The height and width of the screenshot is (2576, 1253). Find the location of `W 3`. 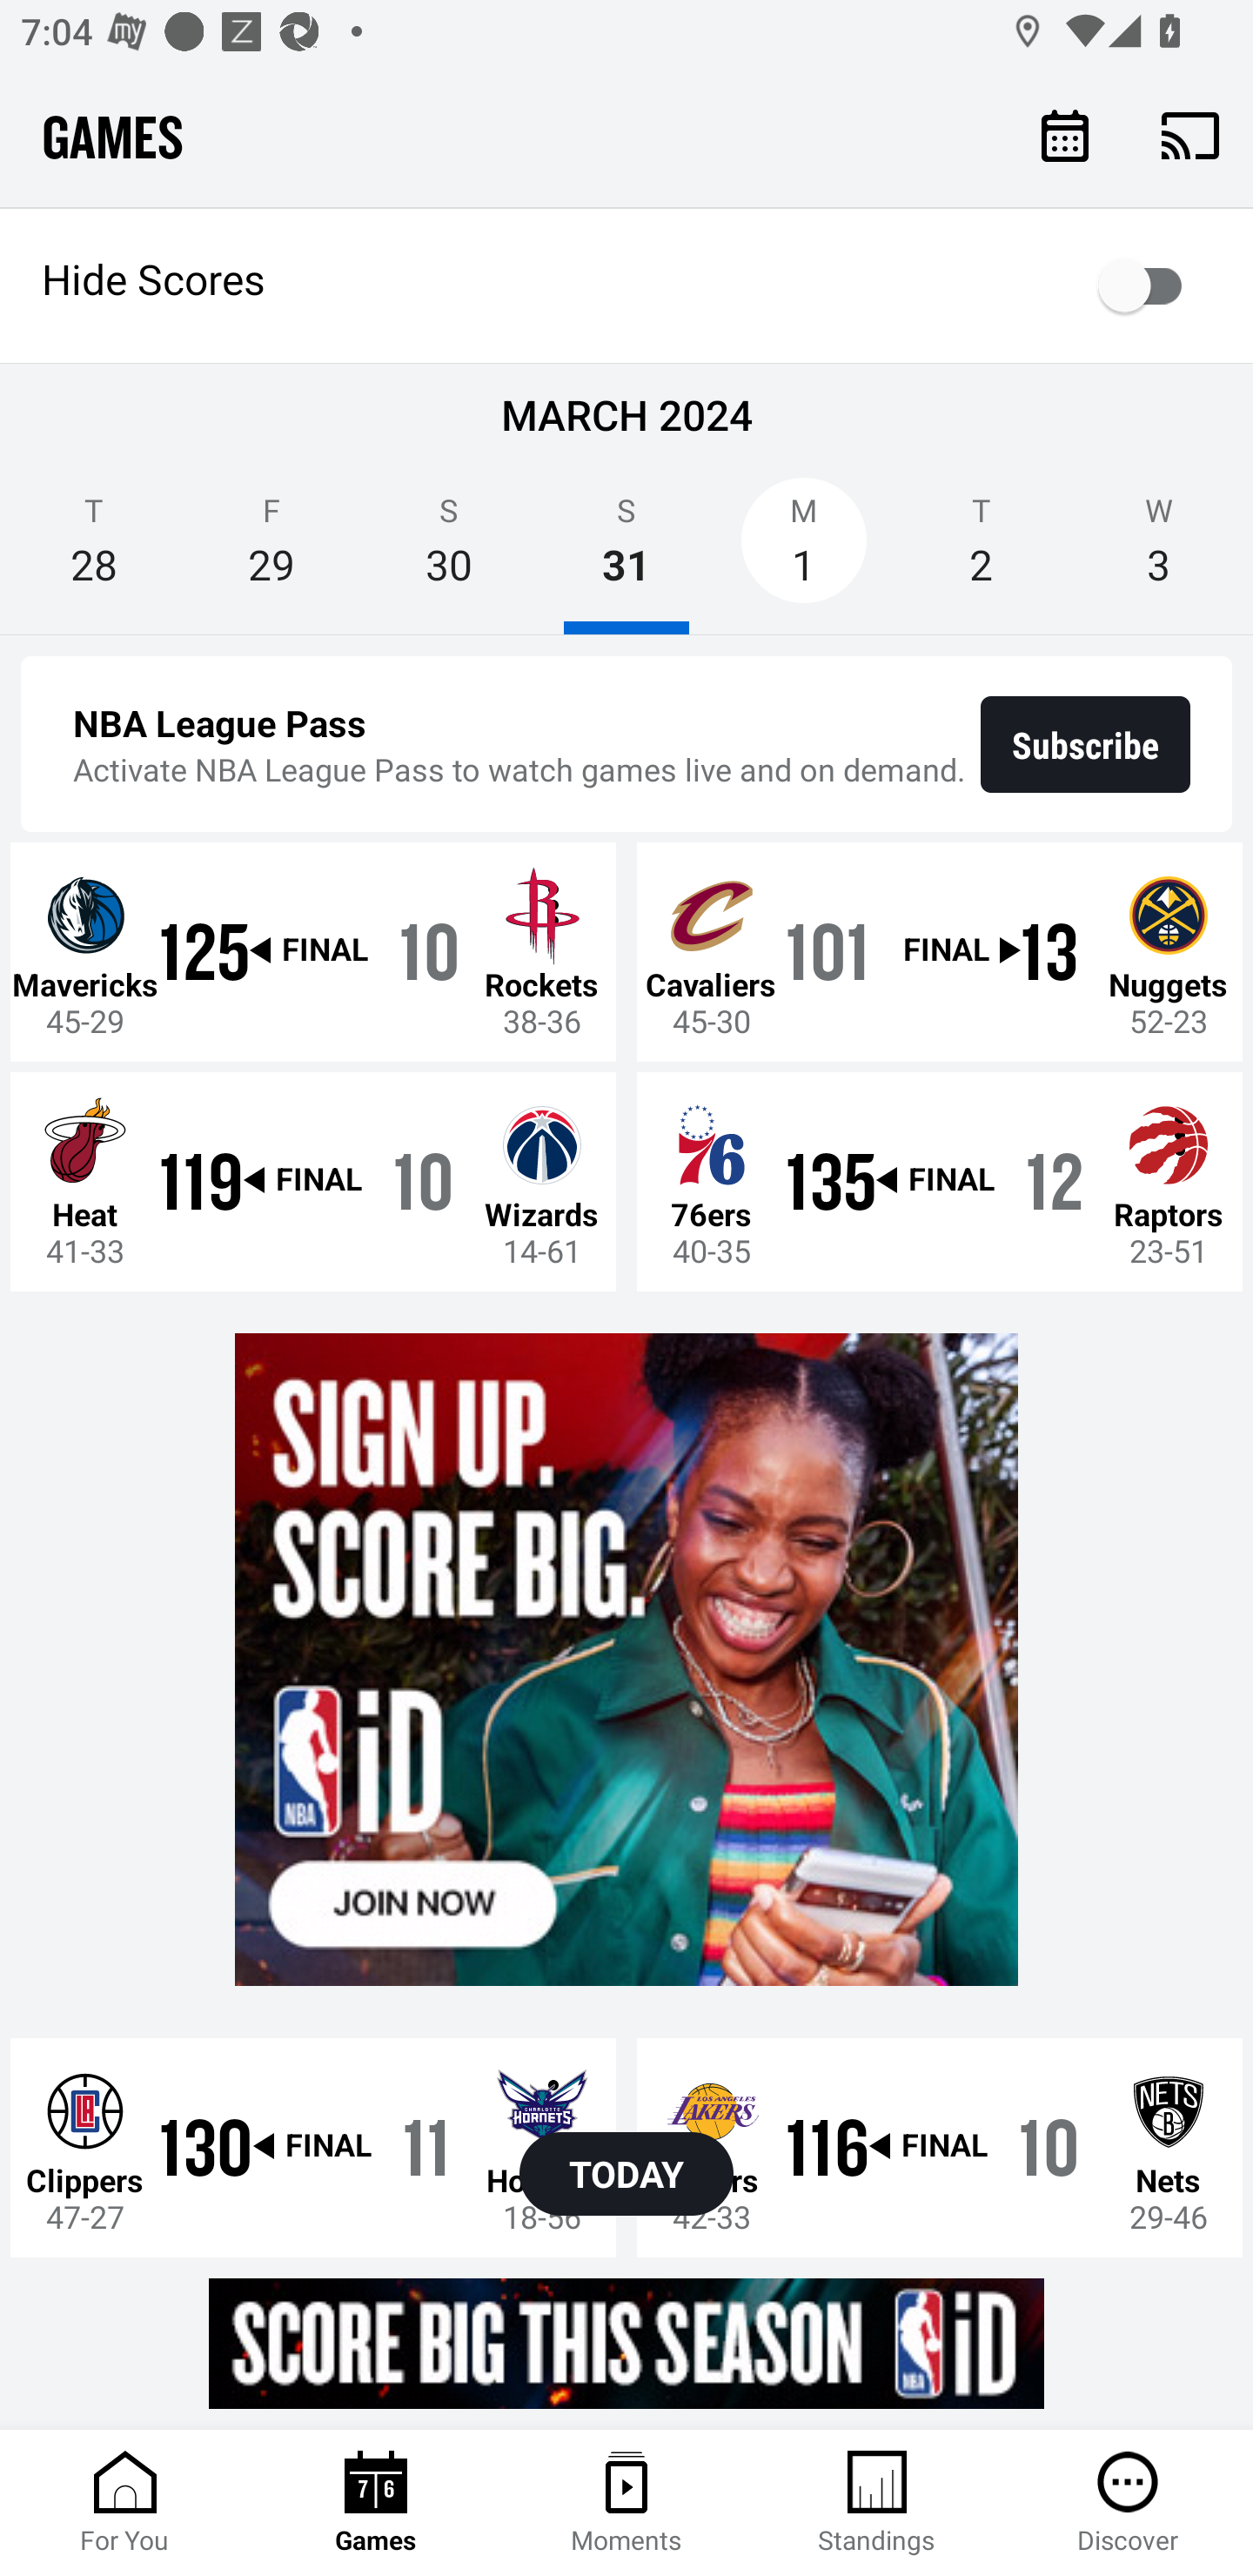

W 3 is located at coordinates (1159, 550).